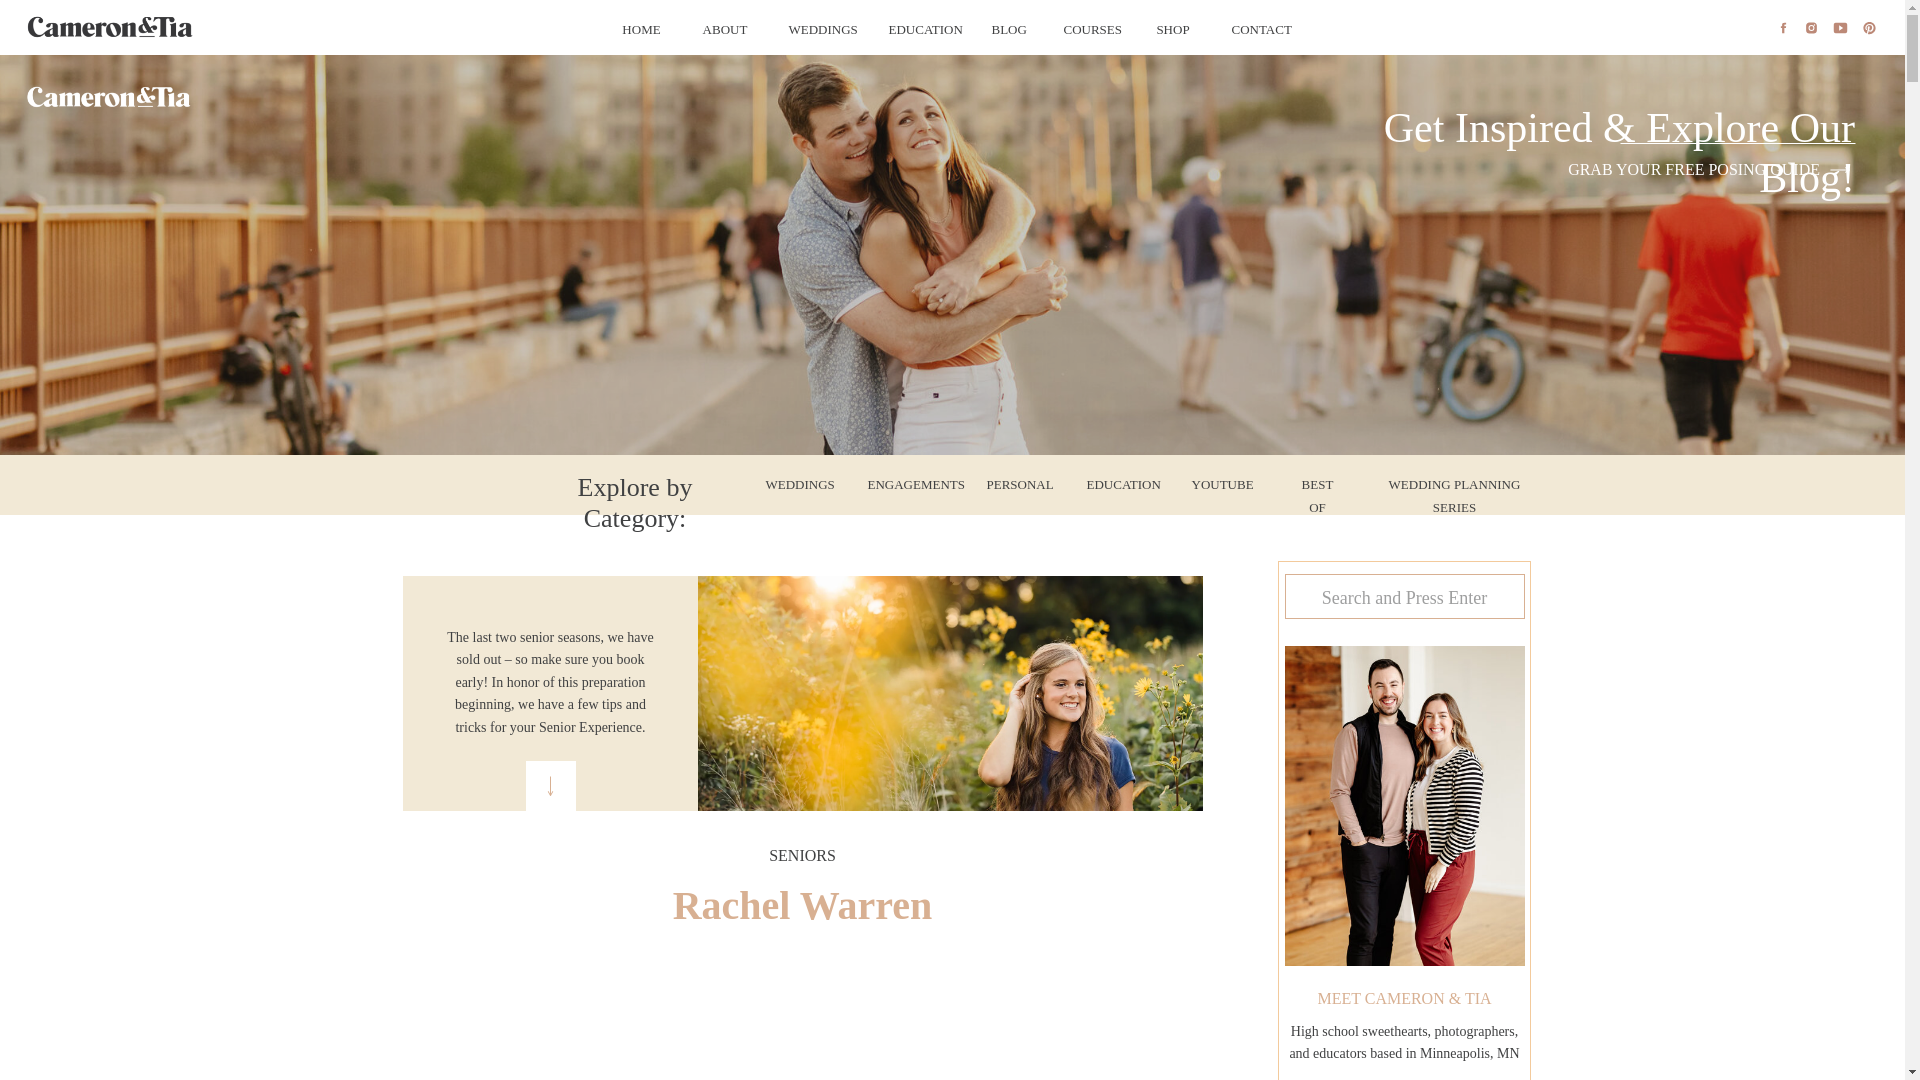 The height and width of the screenshot is (1080, 1920). What do you see at coordinates (792, 485) in the screenshot?
I see `WEDDINGS` at bounding box center [792, 485].